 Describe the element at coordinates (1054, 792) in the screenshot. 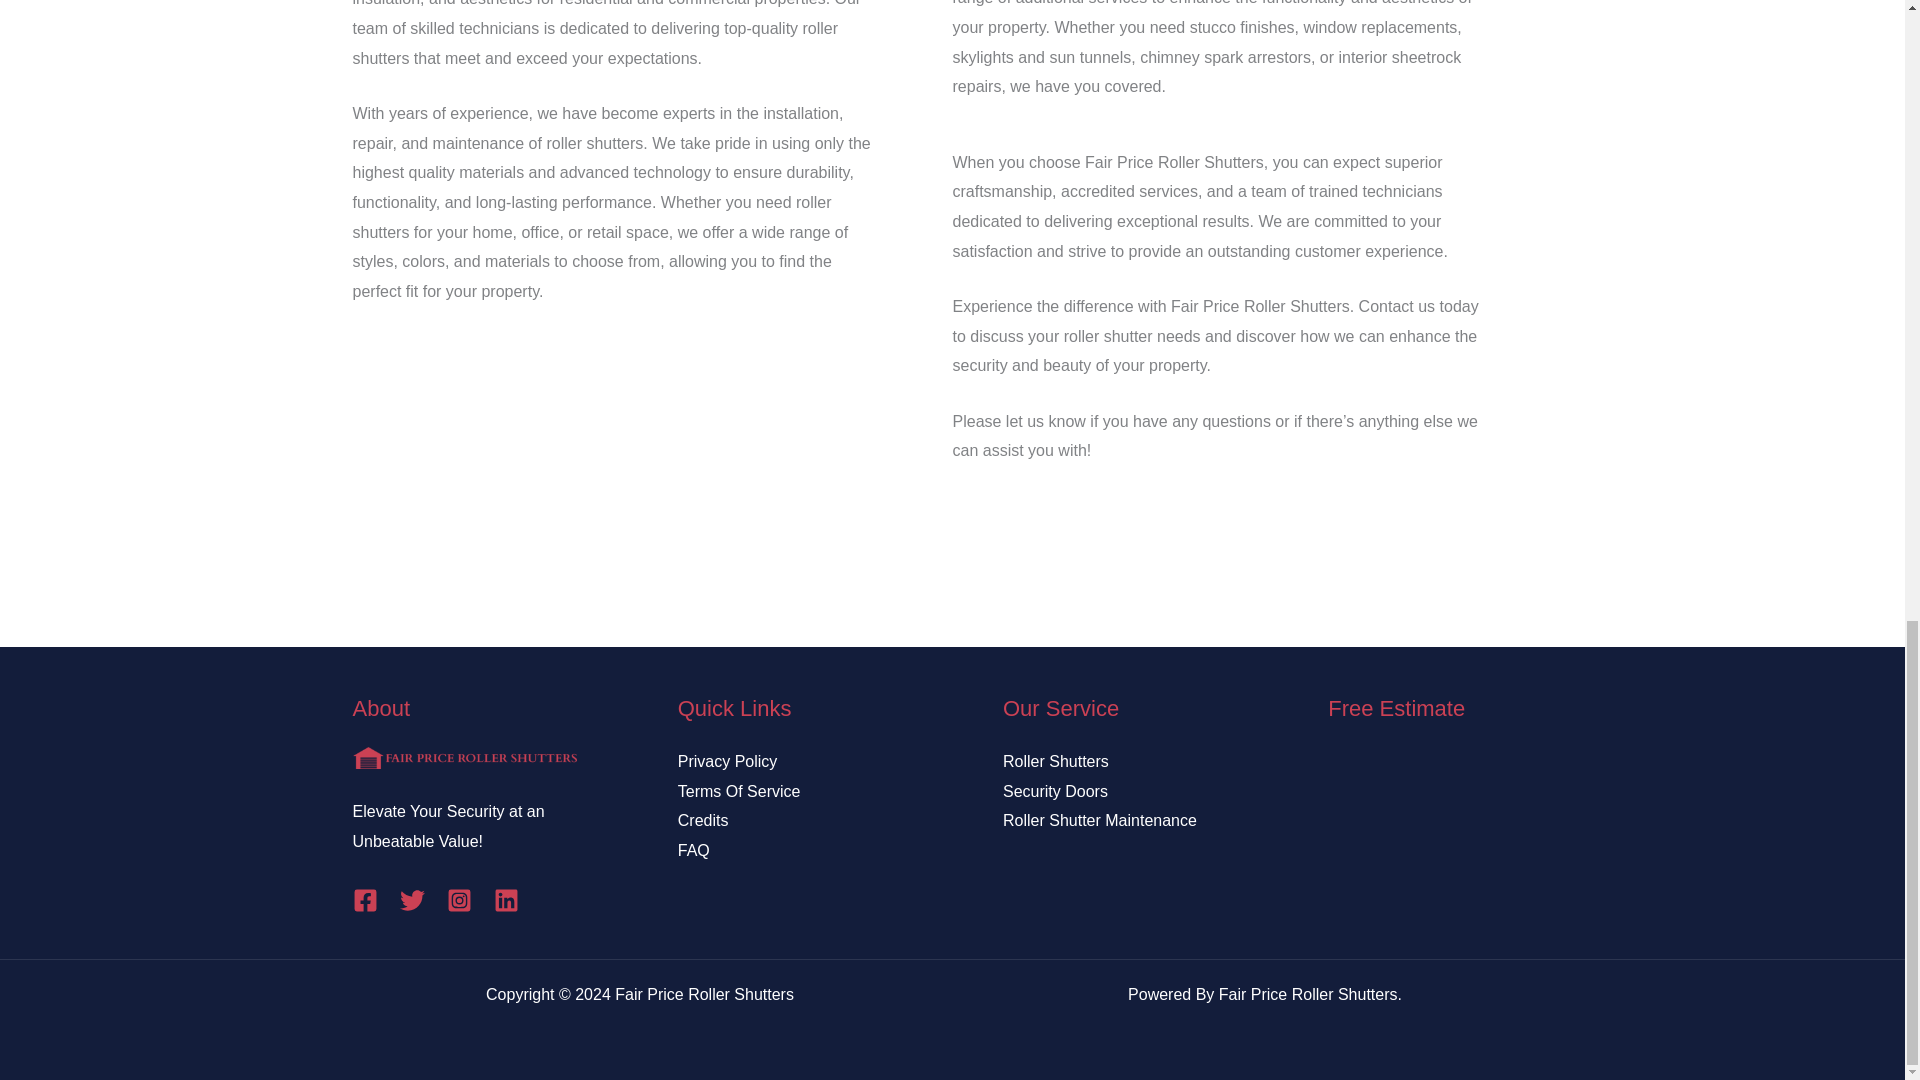

I see `Security Doors` at that location.